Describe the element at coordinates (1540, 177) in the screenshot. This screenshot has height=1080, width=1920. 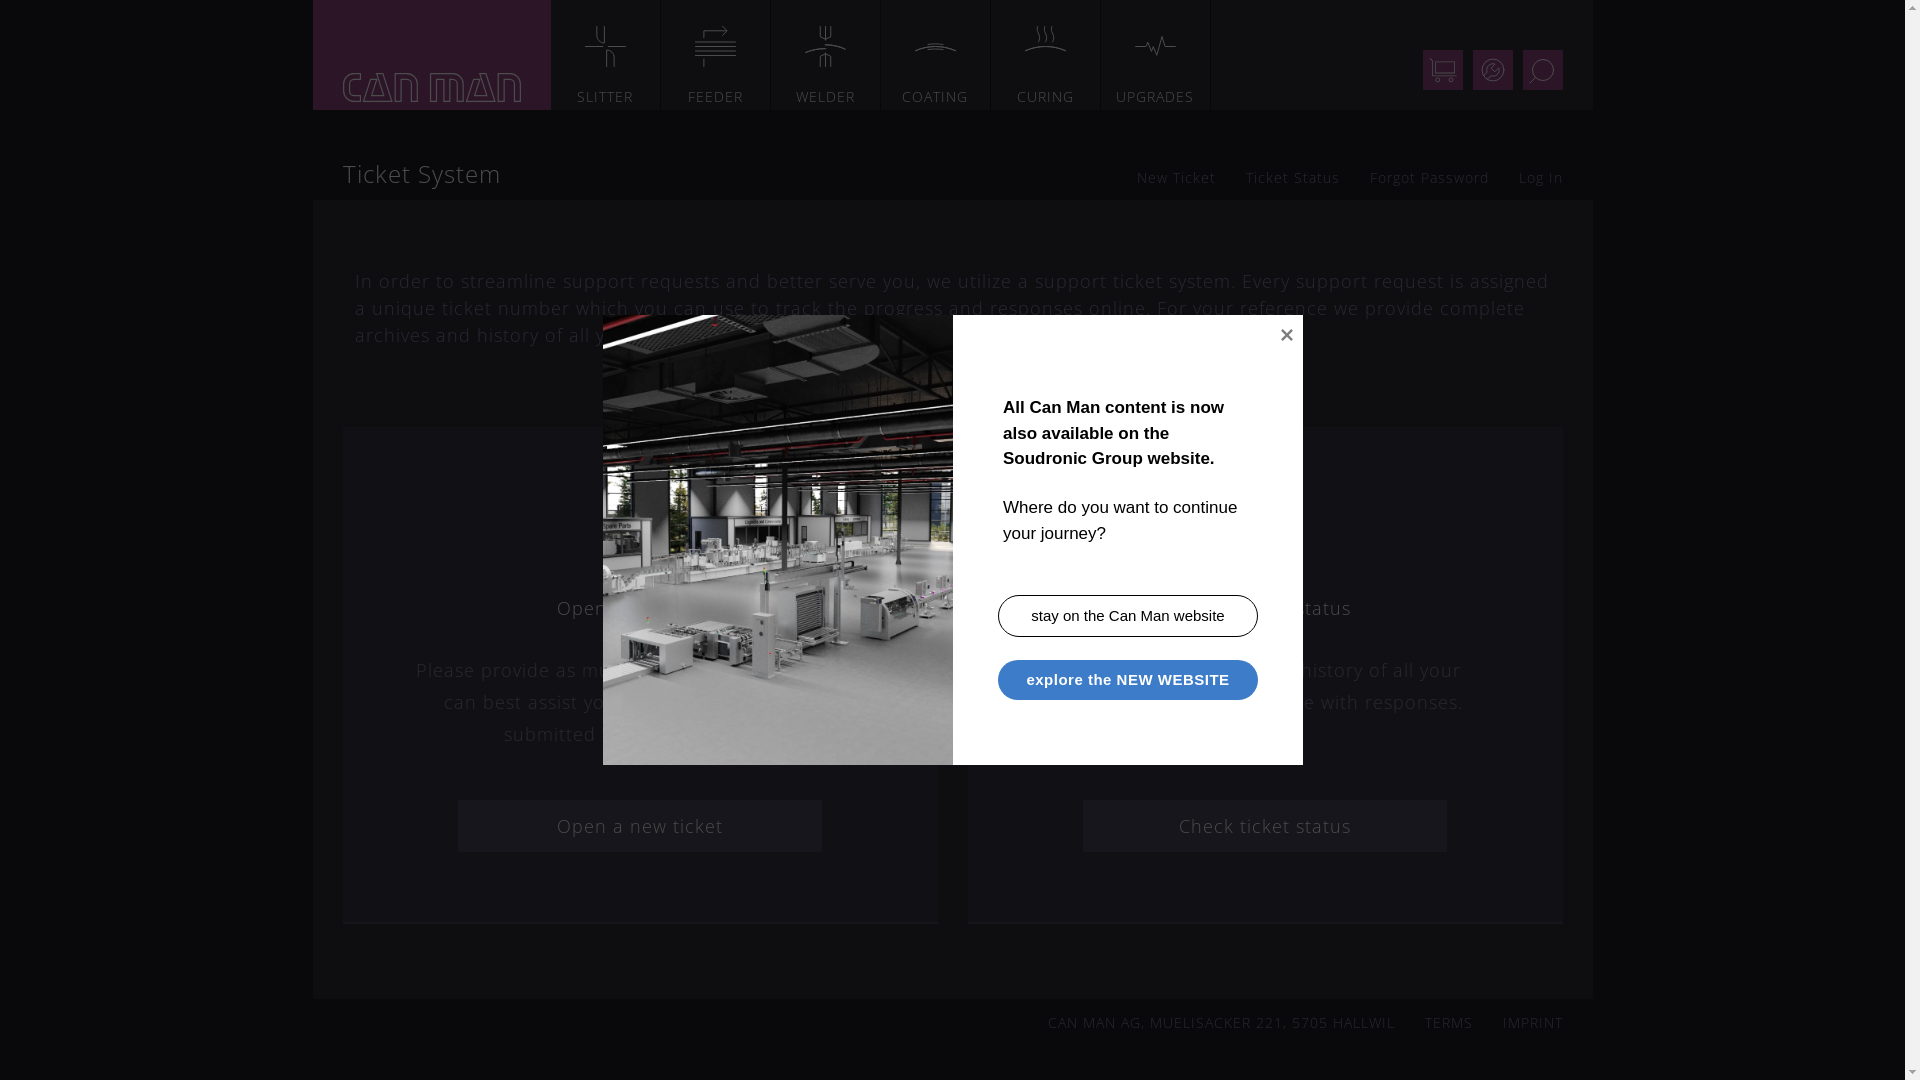
I see `Log In` at that location.